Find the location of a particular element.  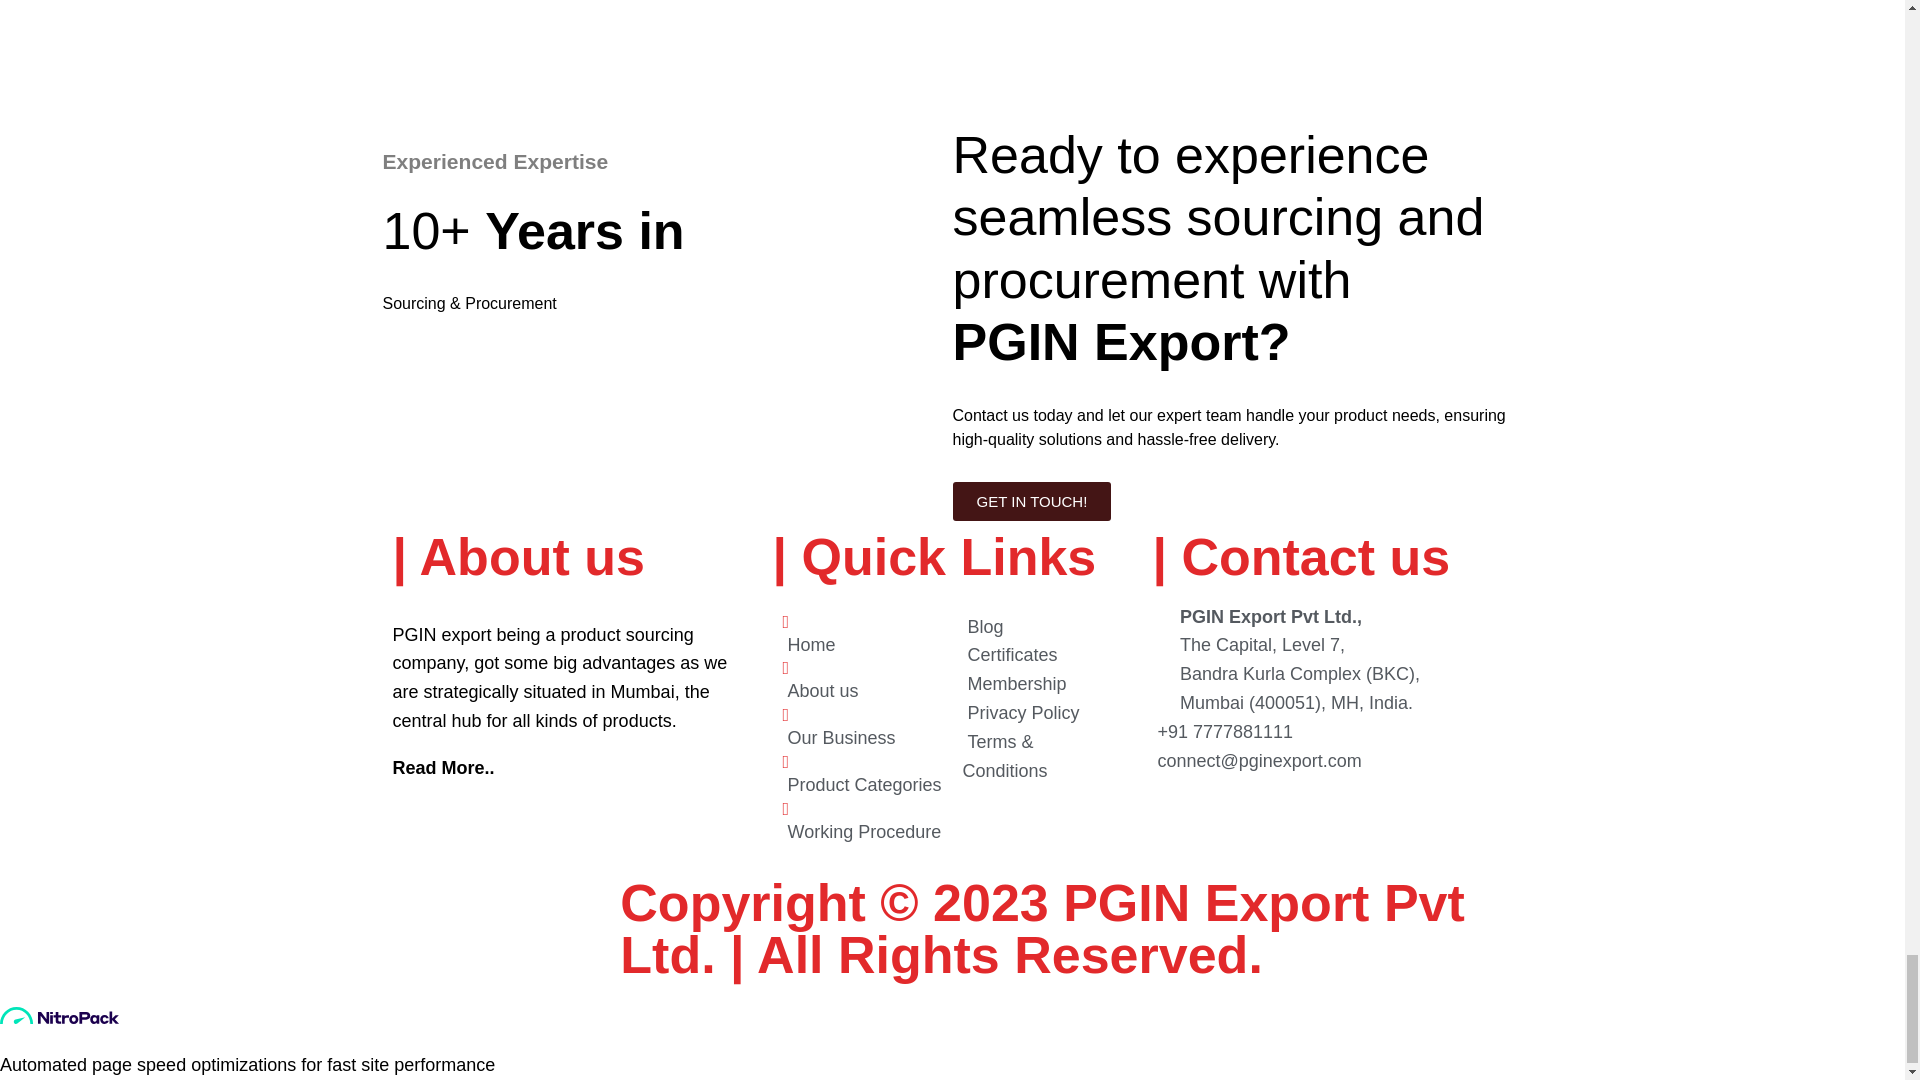

About us is located at coordinates (820, 682).